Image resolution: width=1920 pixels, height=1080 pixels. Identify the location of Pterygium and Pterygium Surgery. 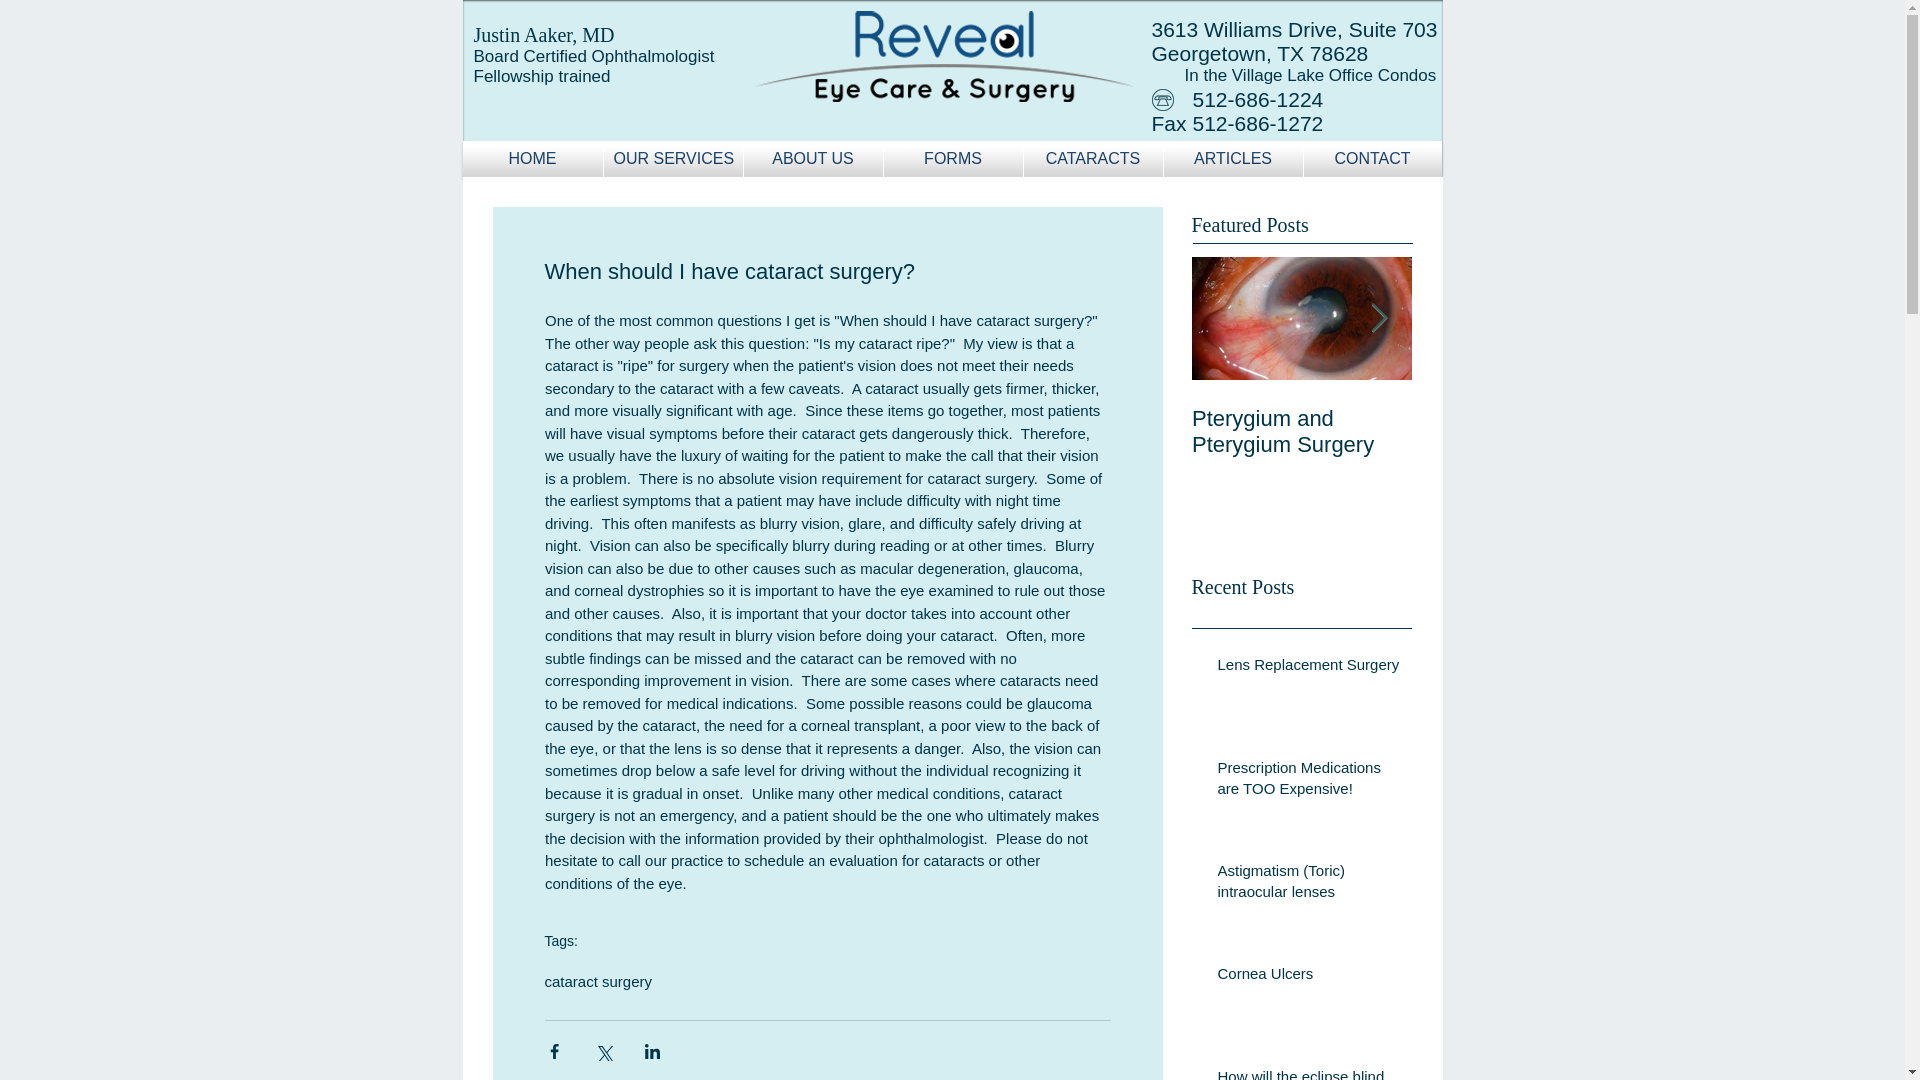
(1302, 432).